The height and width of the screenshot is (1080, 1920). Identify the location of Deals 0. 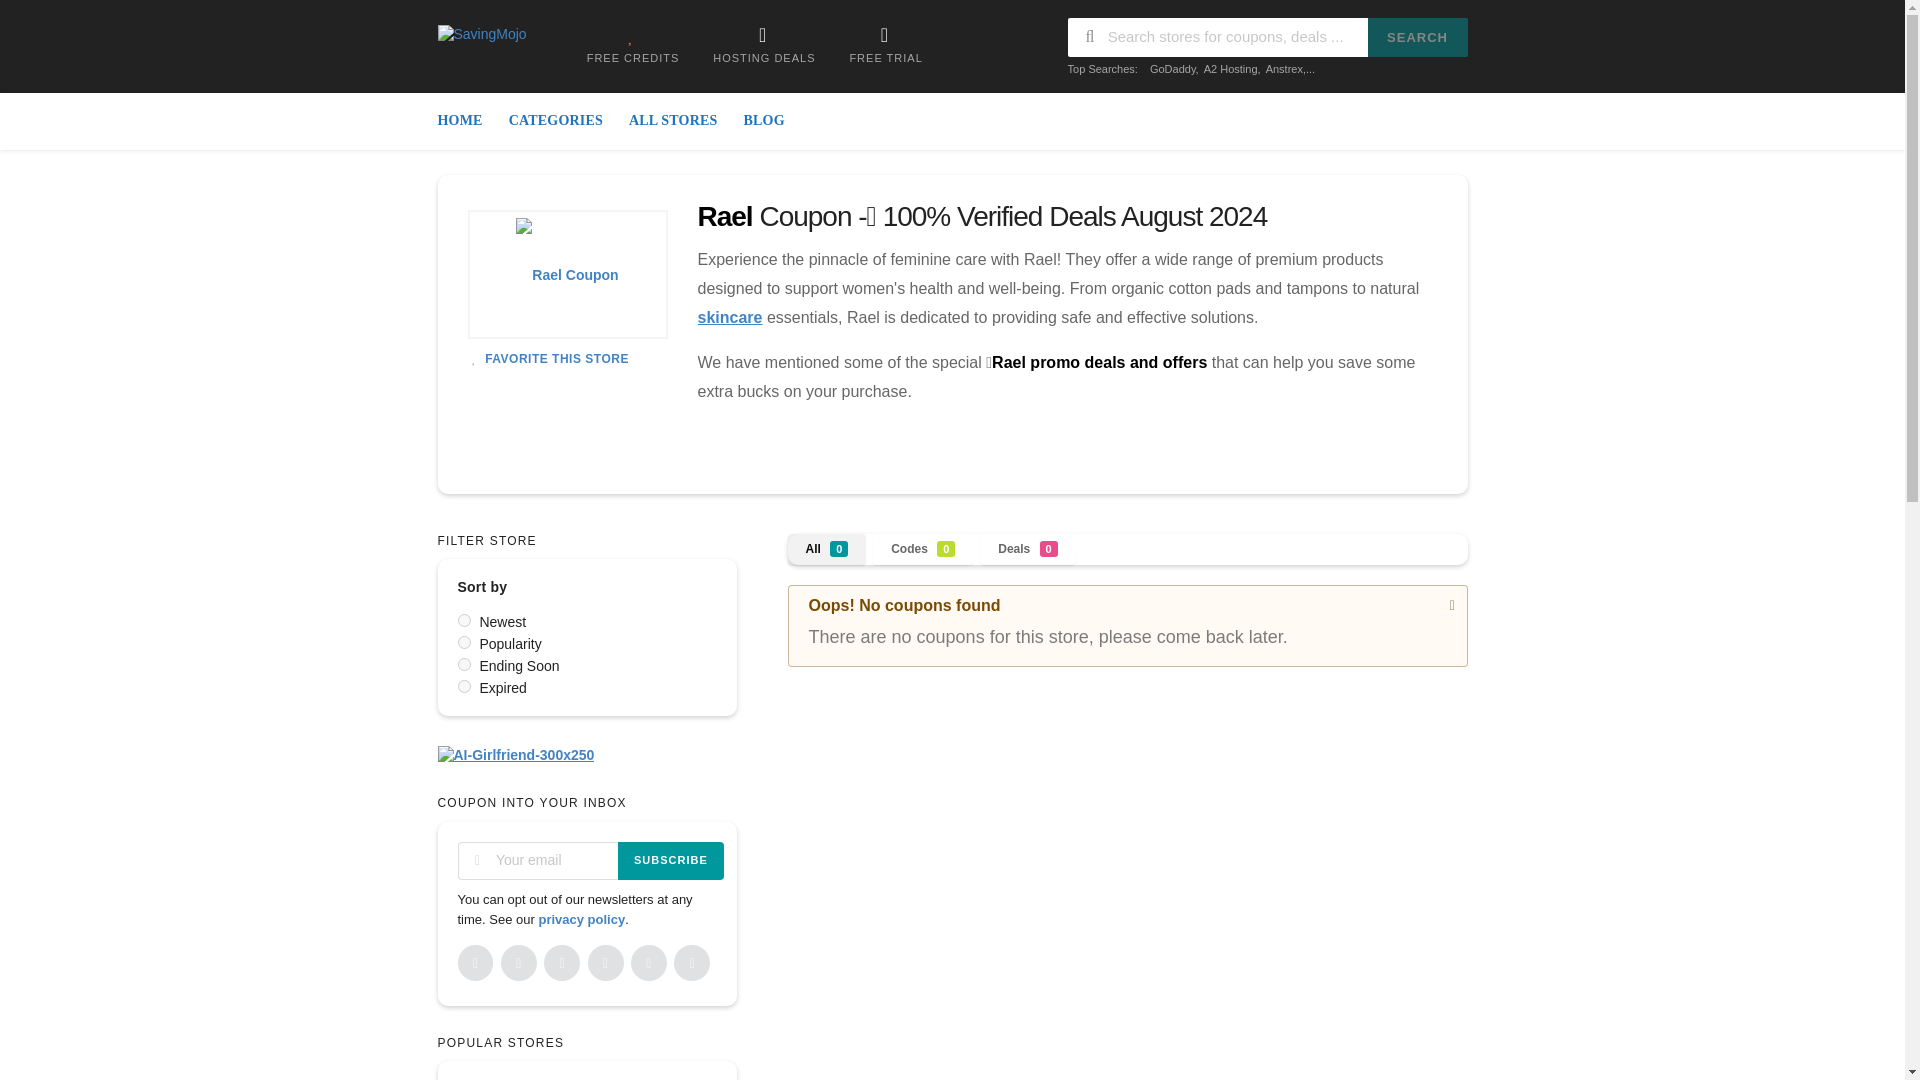
(1027, 548).